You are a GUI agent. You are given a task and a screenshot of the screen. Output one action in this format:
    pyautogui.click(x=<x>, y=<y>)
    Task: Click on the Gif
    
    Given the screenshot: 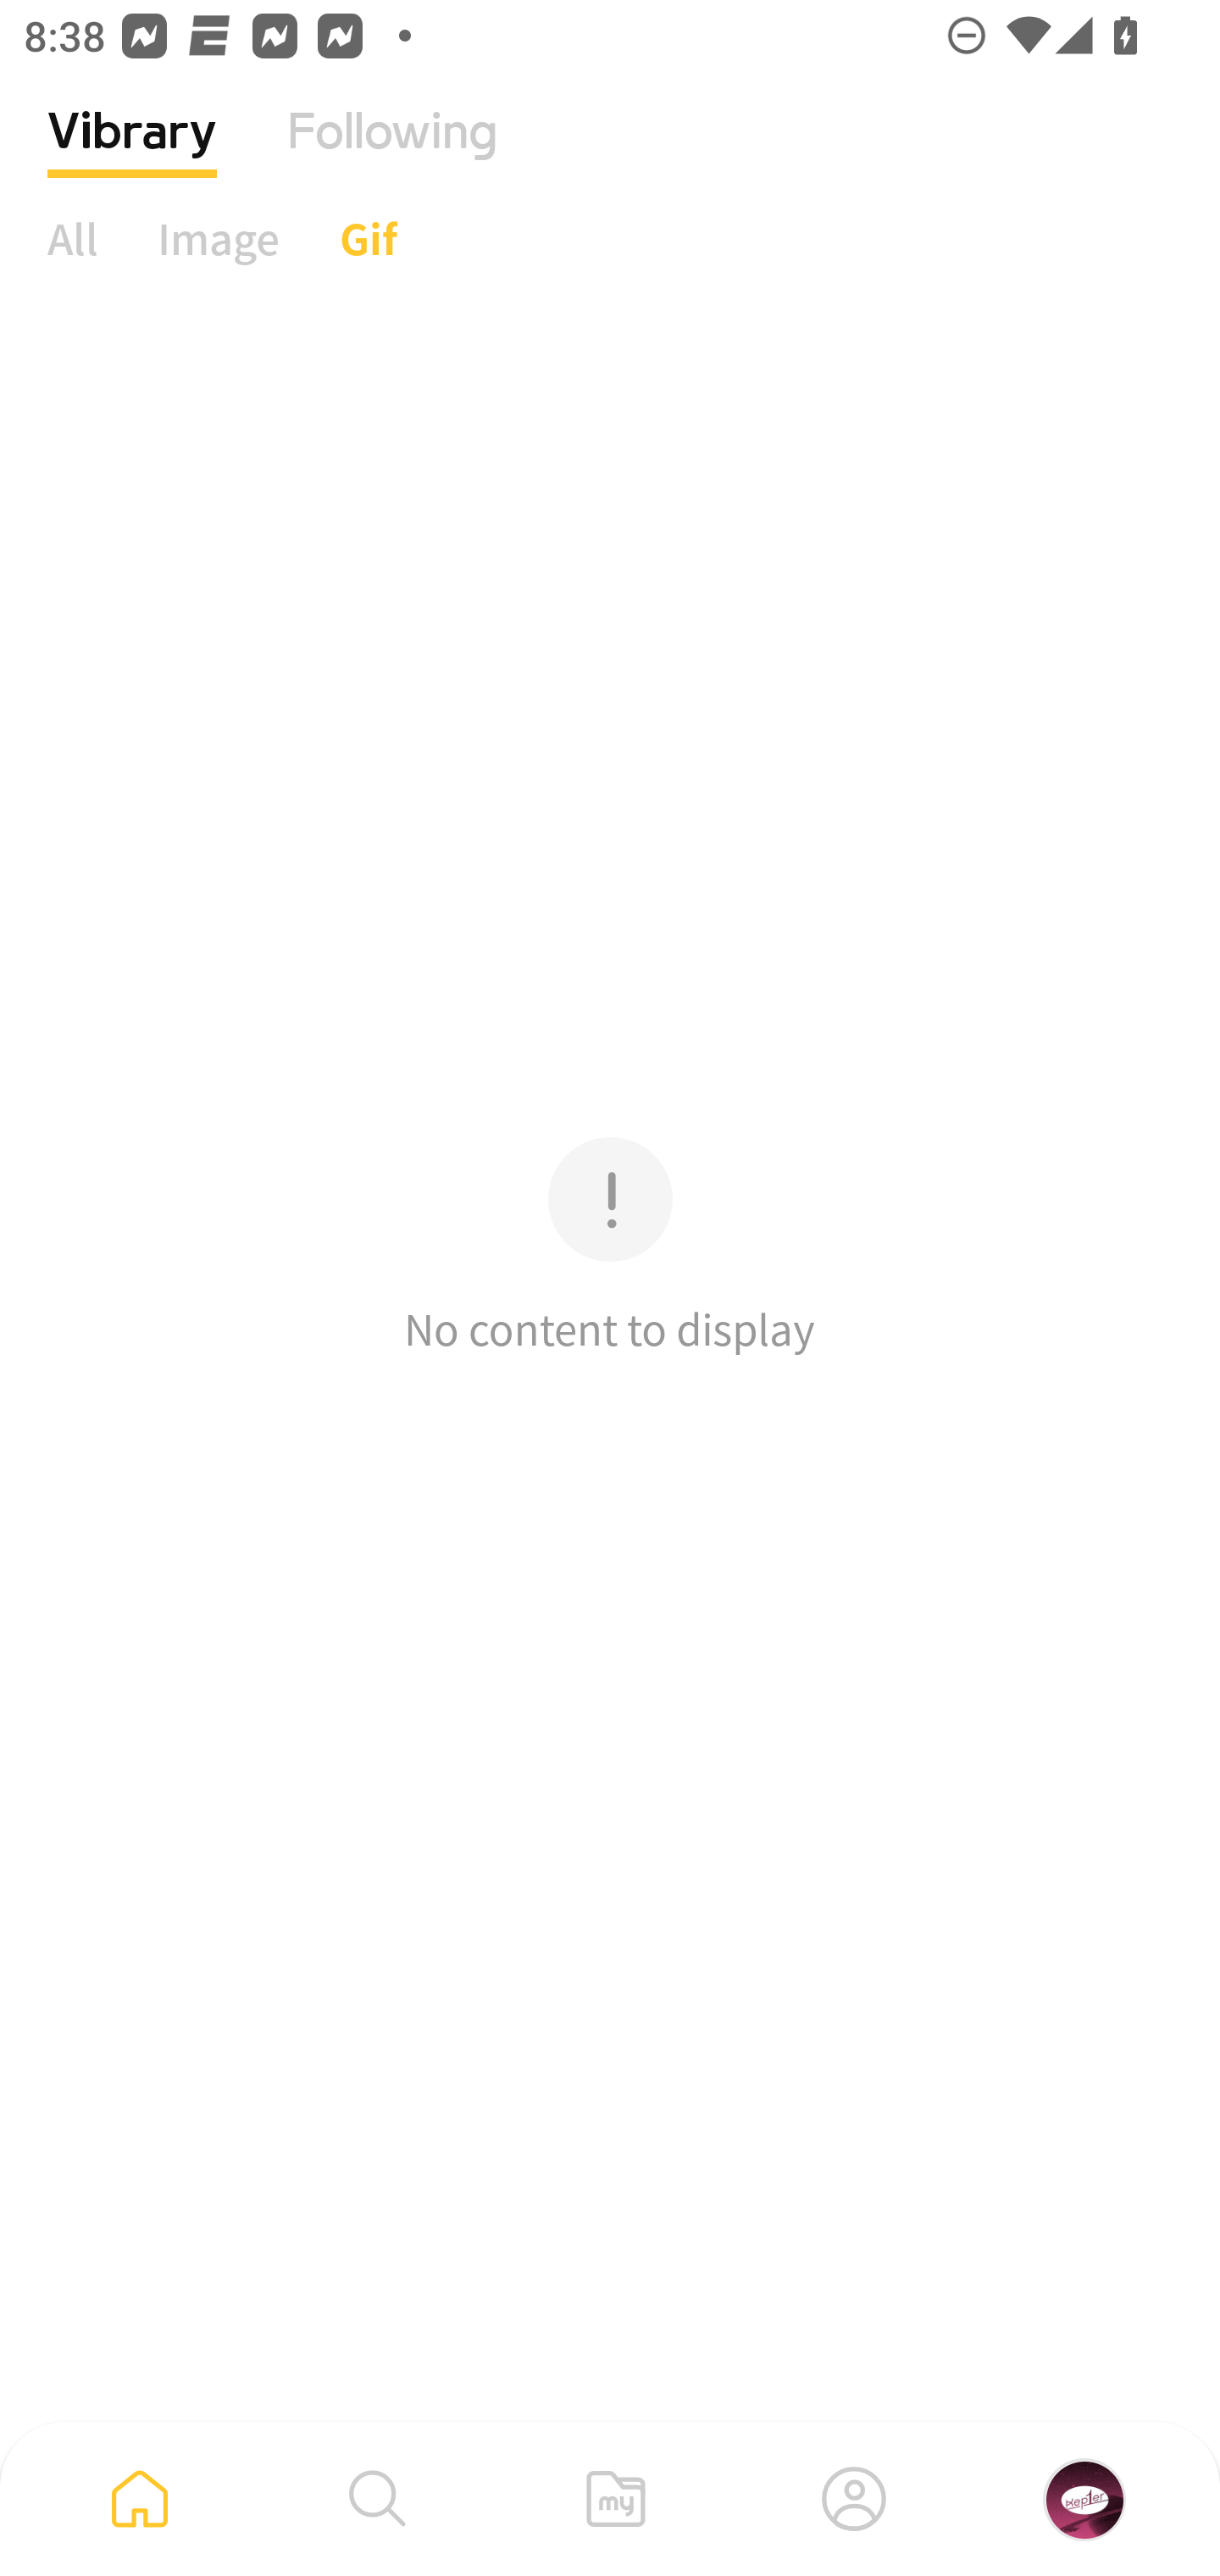 What is the action you would take?
    pyautogui.click(x=368, y=238)
    